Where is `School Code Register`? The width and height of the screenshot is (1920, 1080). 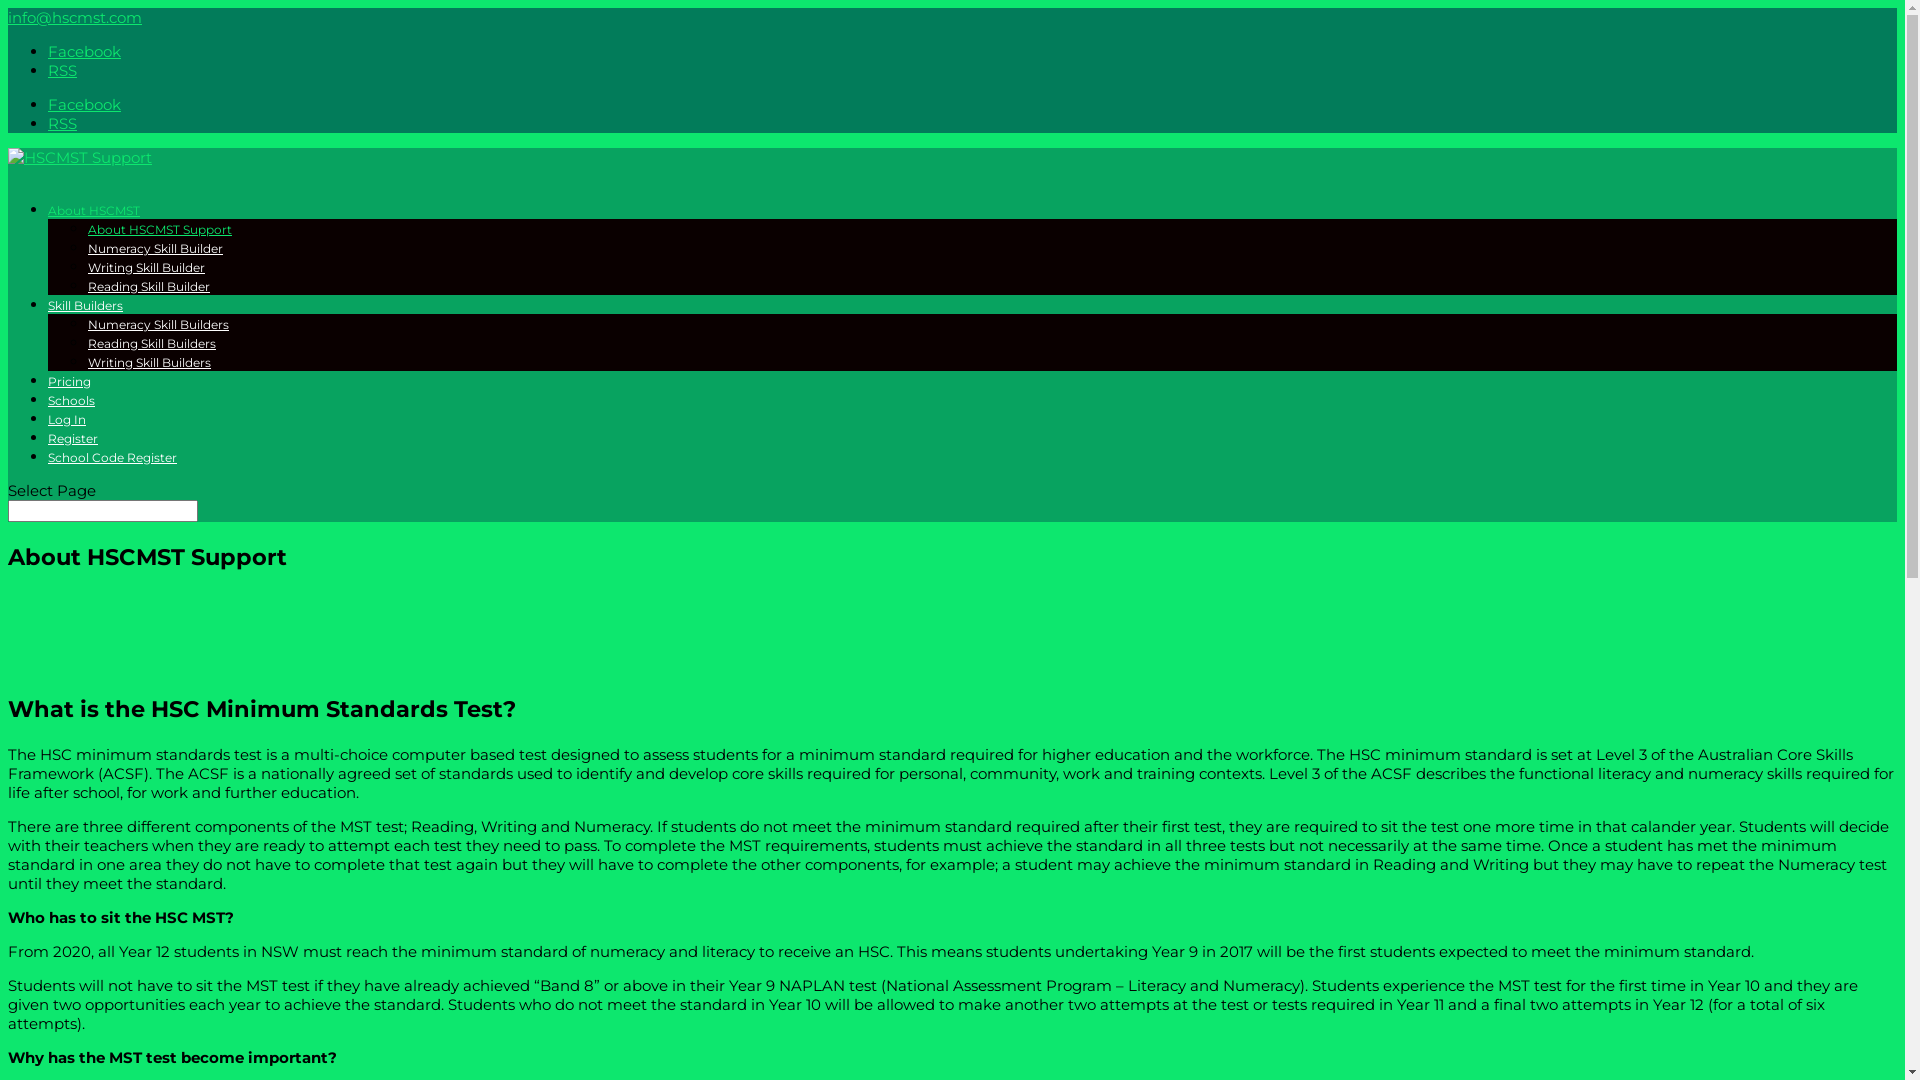 School Code Register is located at coordinates (112, 466).